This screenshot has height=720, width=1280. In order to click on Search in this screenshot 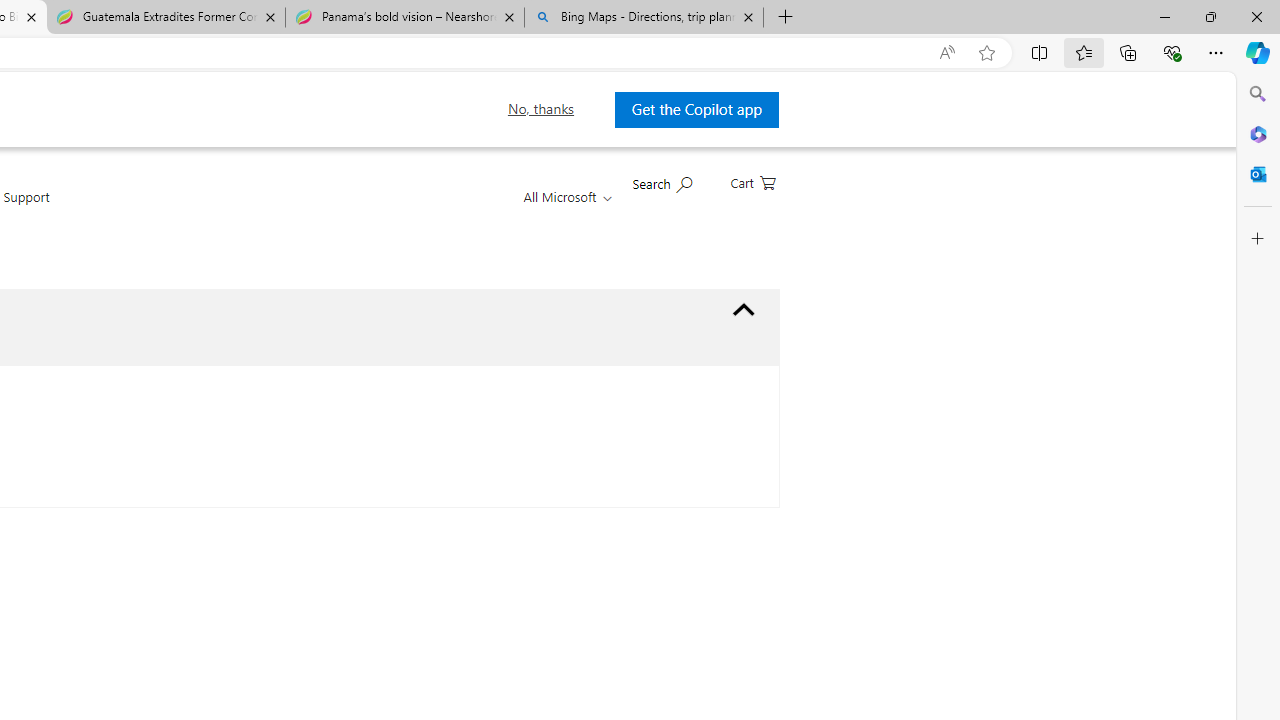, I will do `click(1258, 94)`.